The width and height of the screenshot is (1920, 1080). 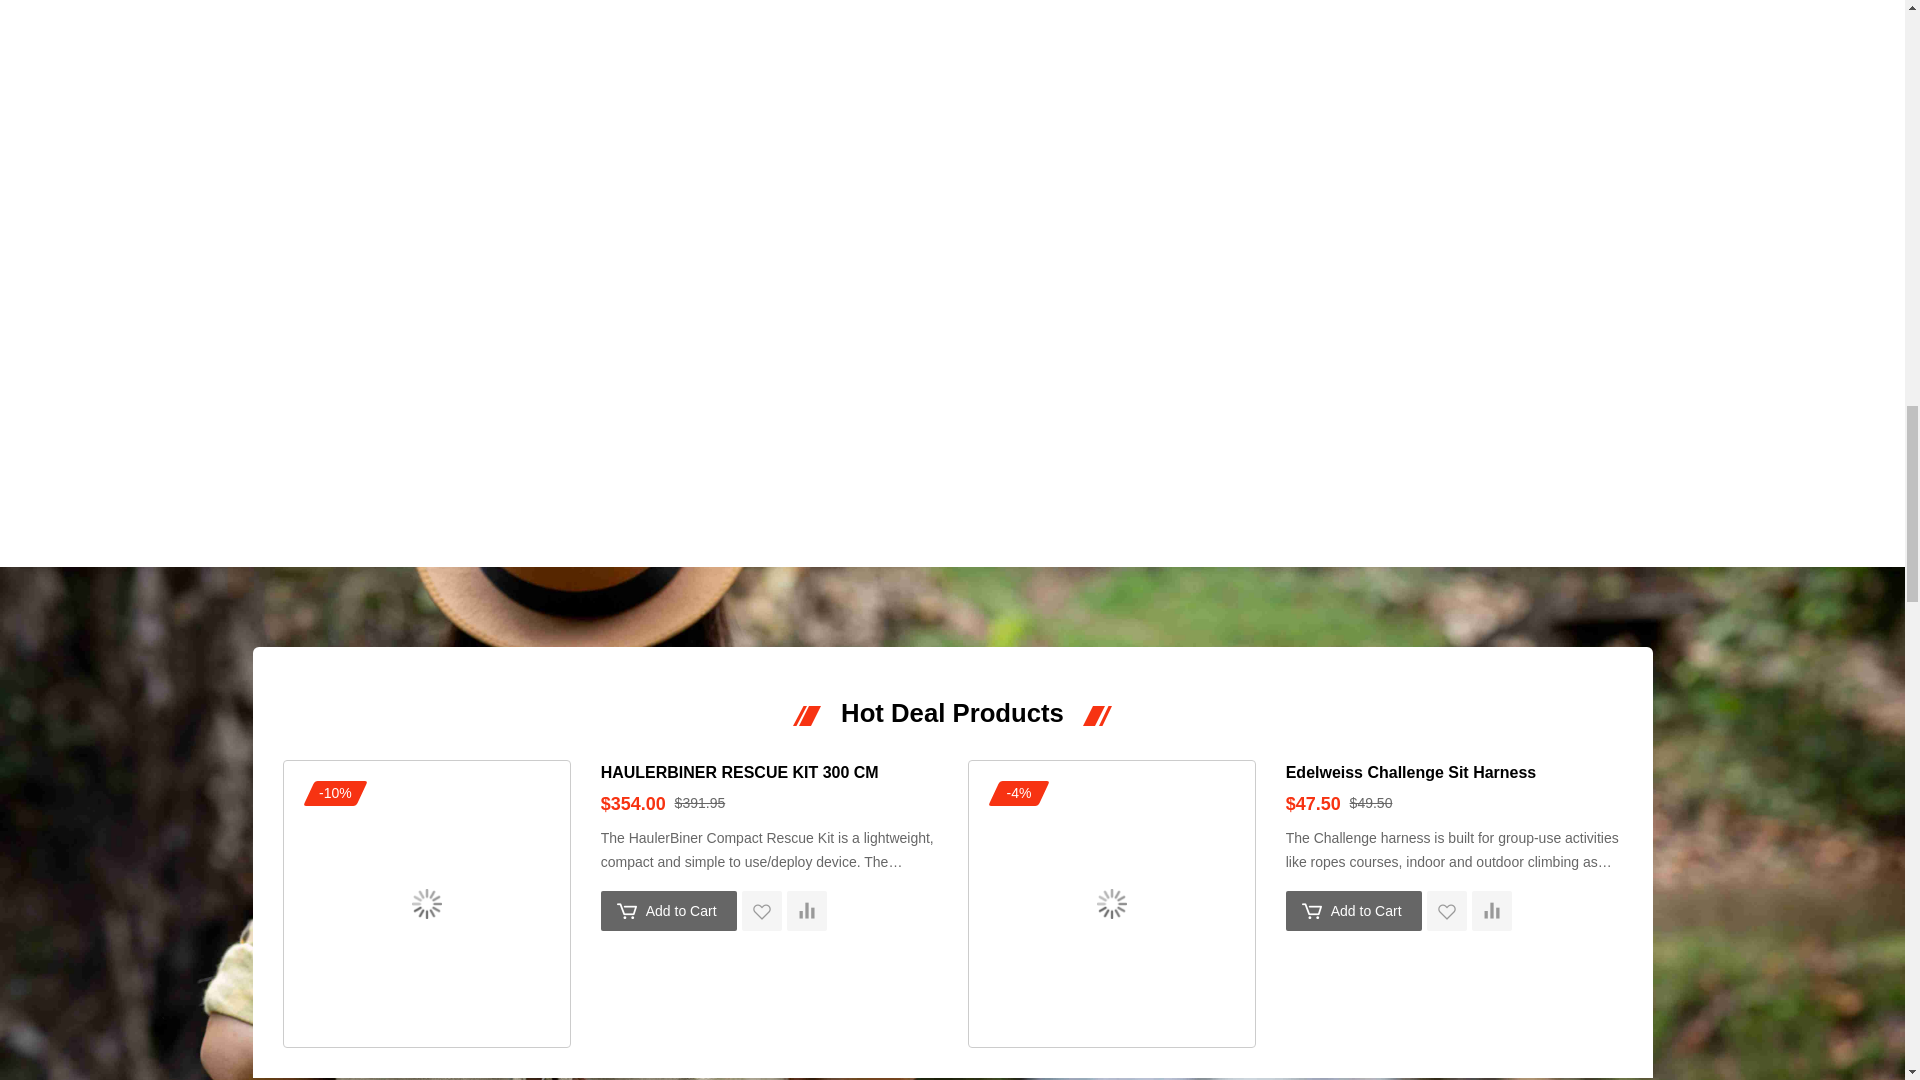 I want to click on Add to Wish List, so click(x=761, y=910).